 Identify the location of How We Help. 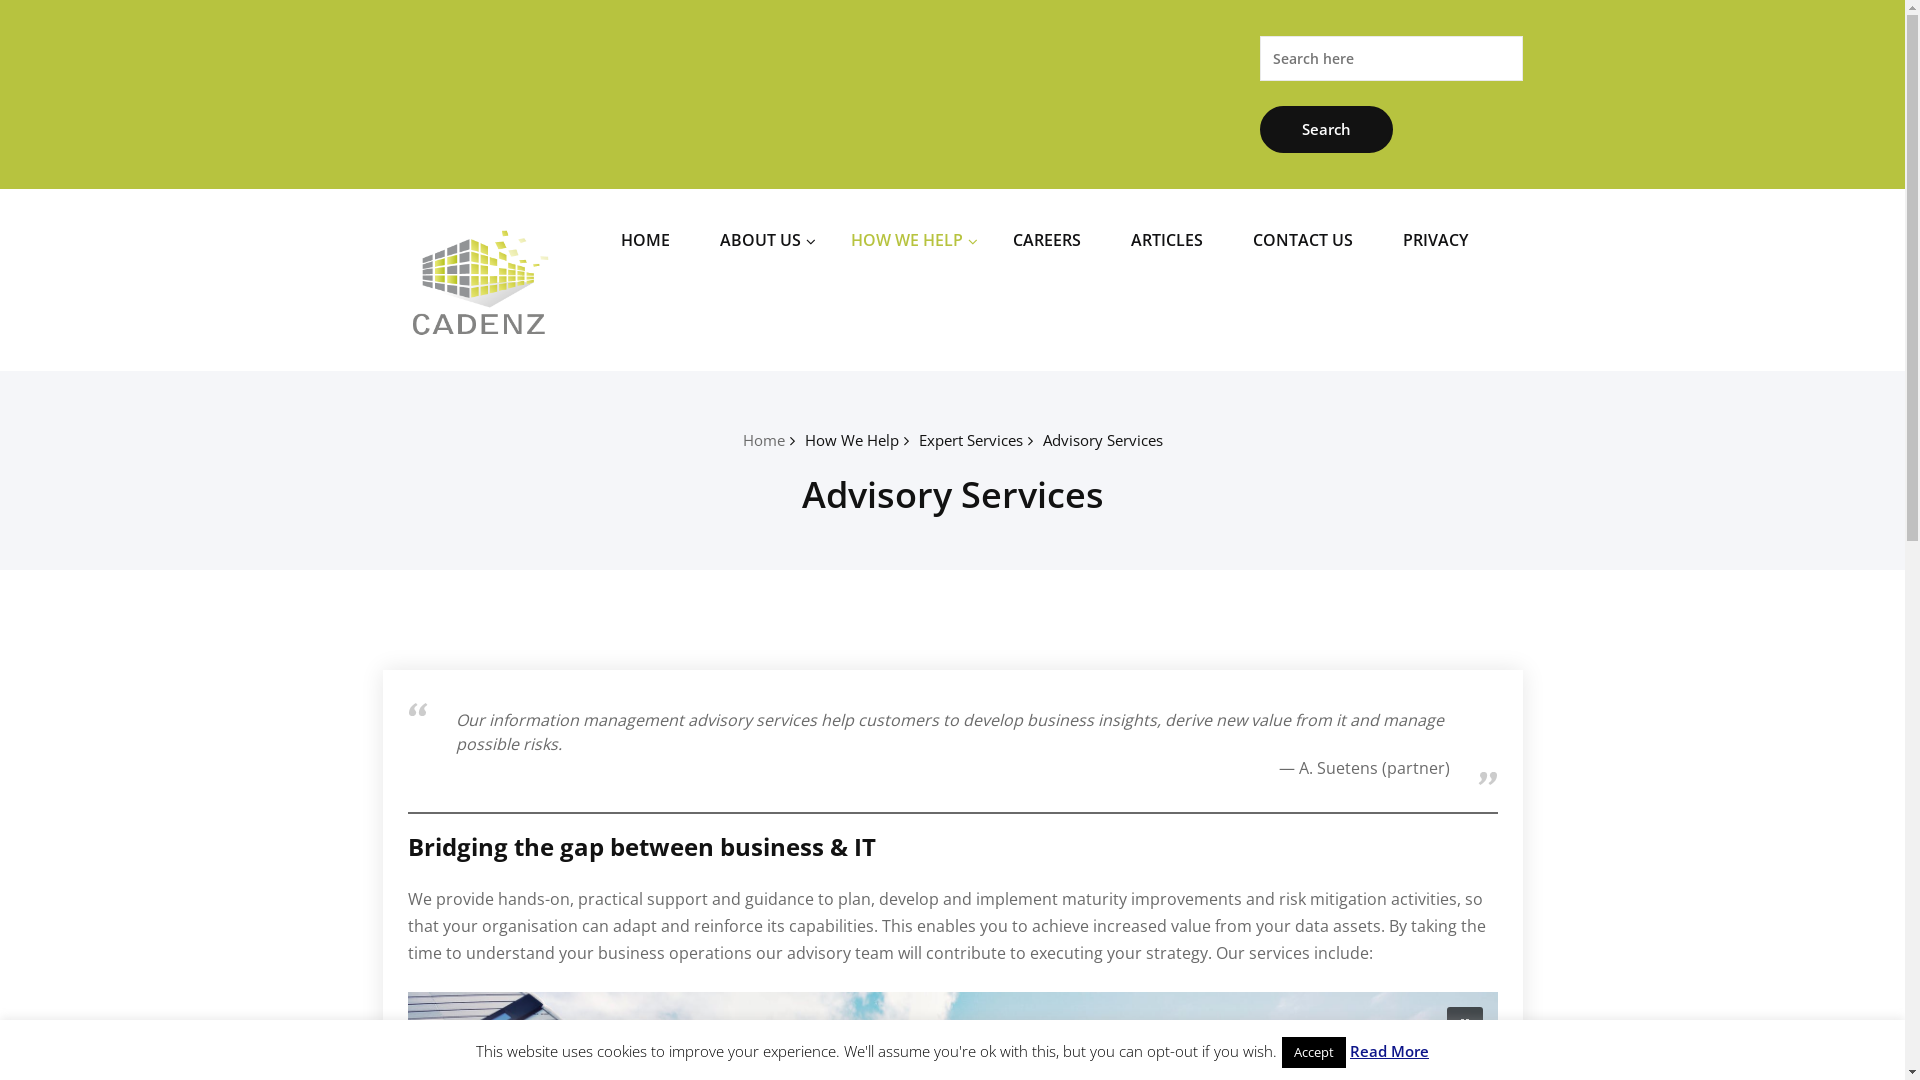
(851, 440).